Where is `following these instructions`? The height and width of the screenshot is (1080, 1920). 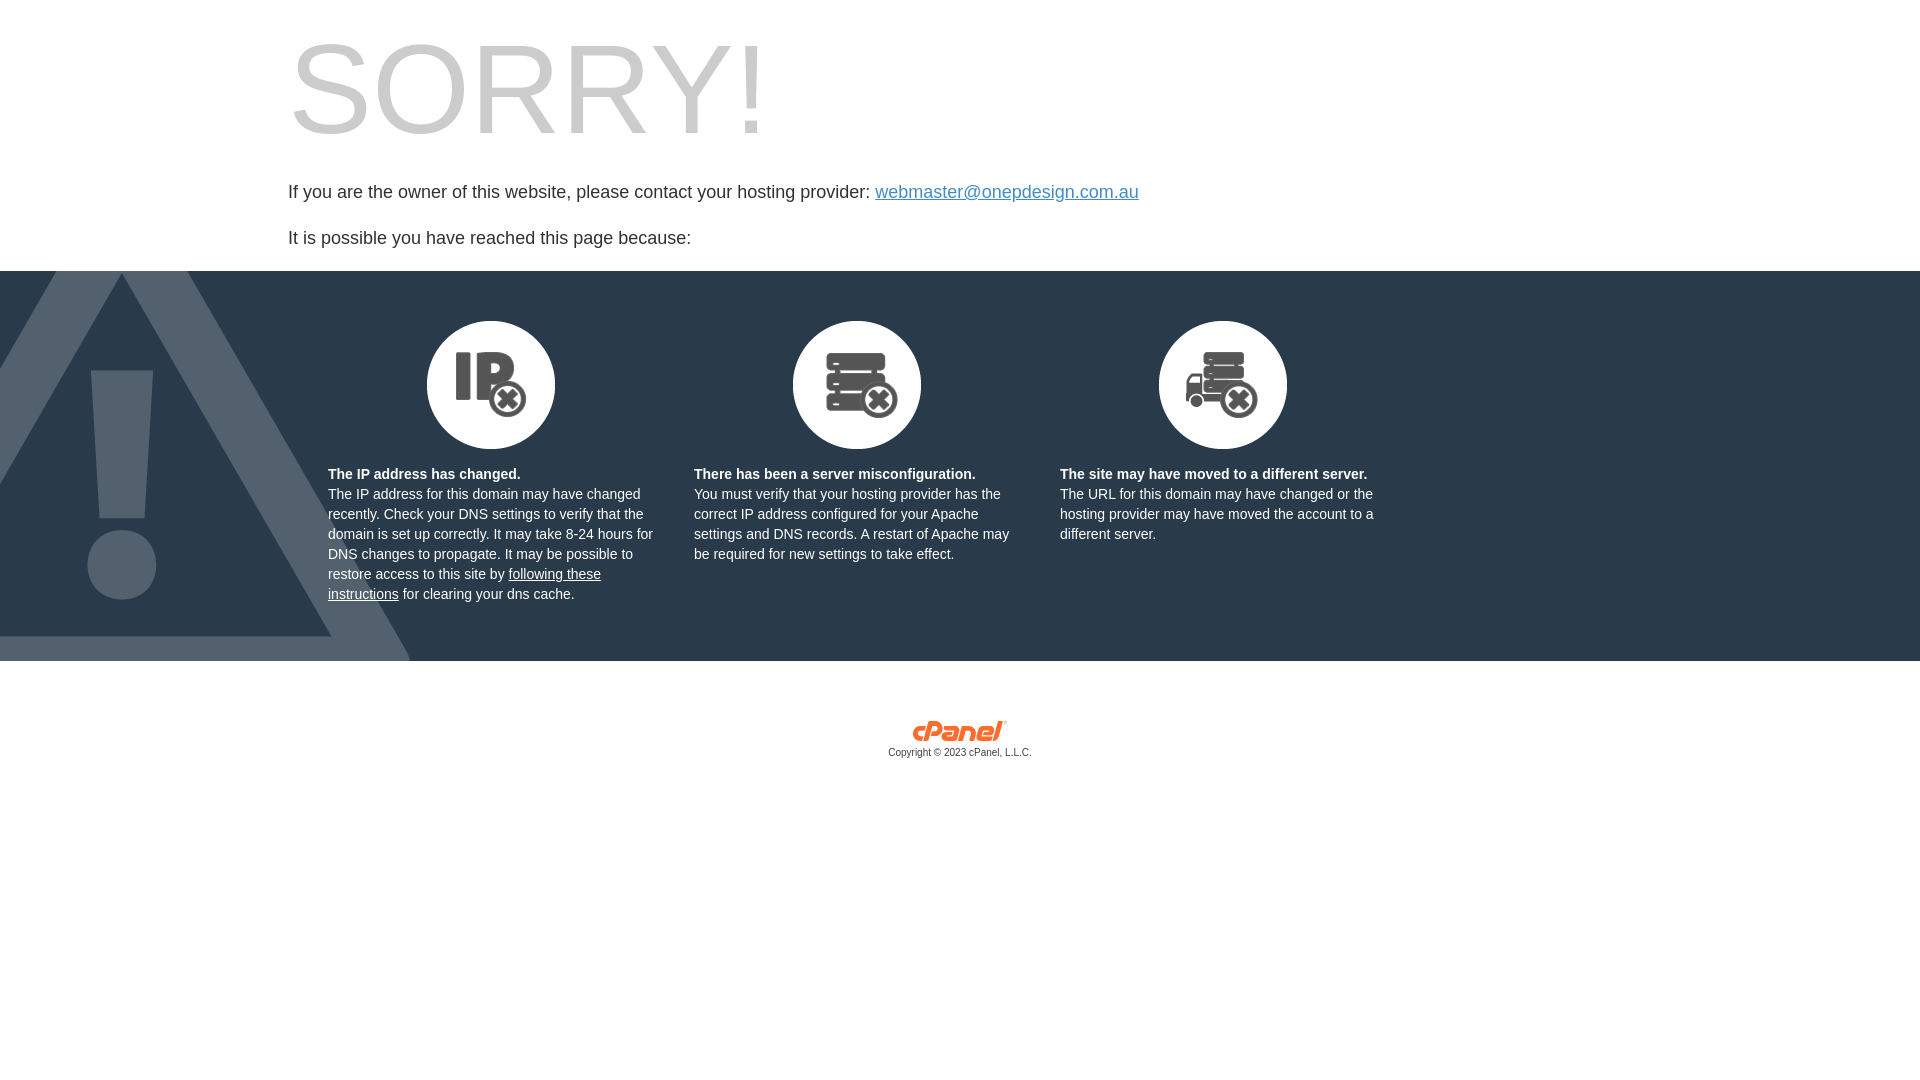 following these instructions is located at coordinates (464, 584).